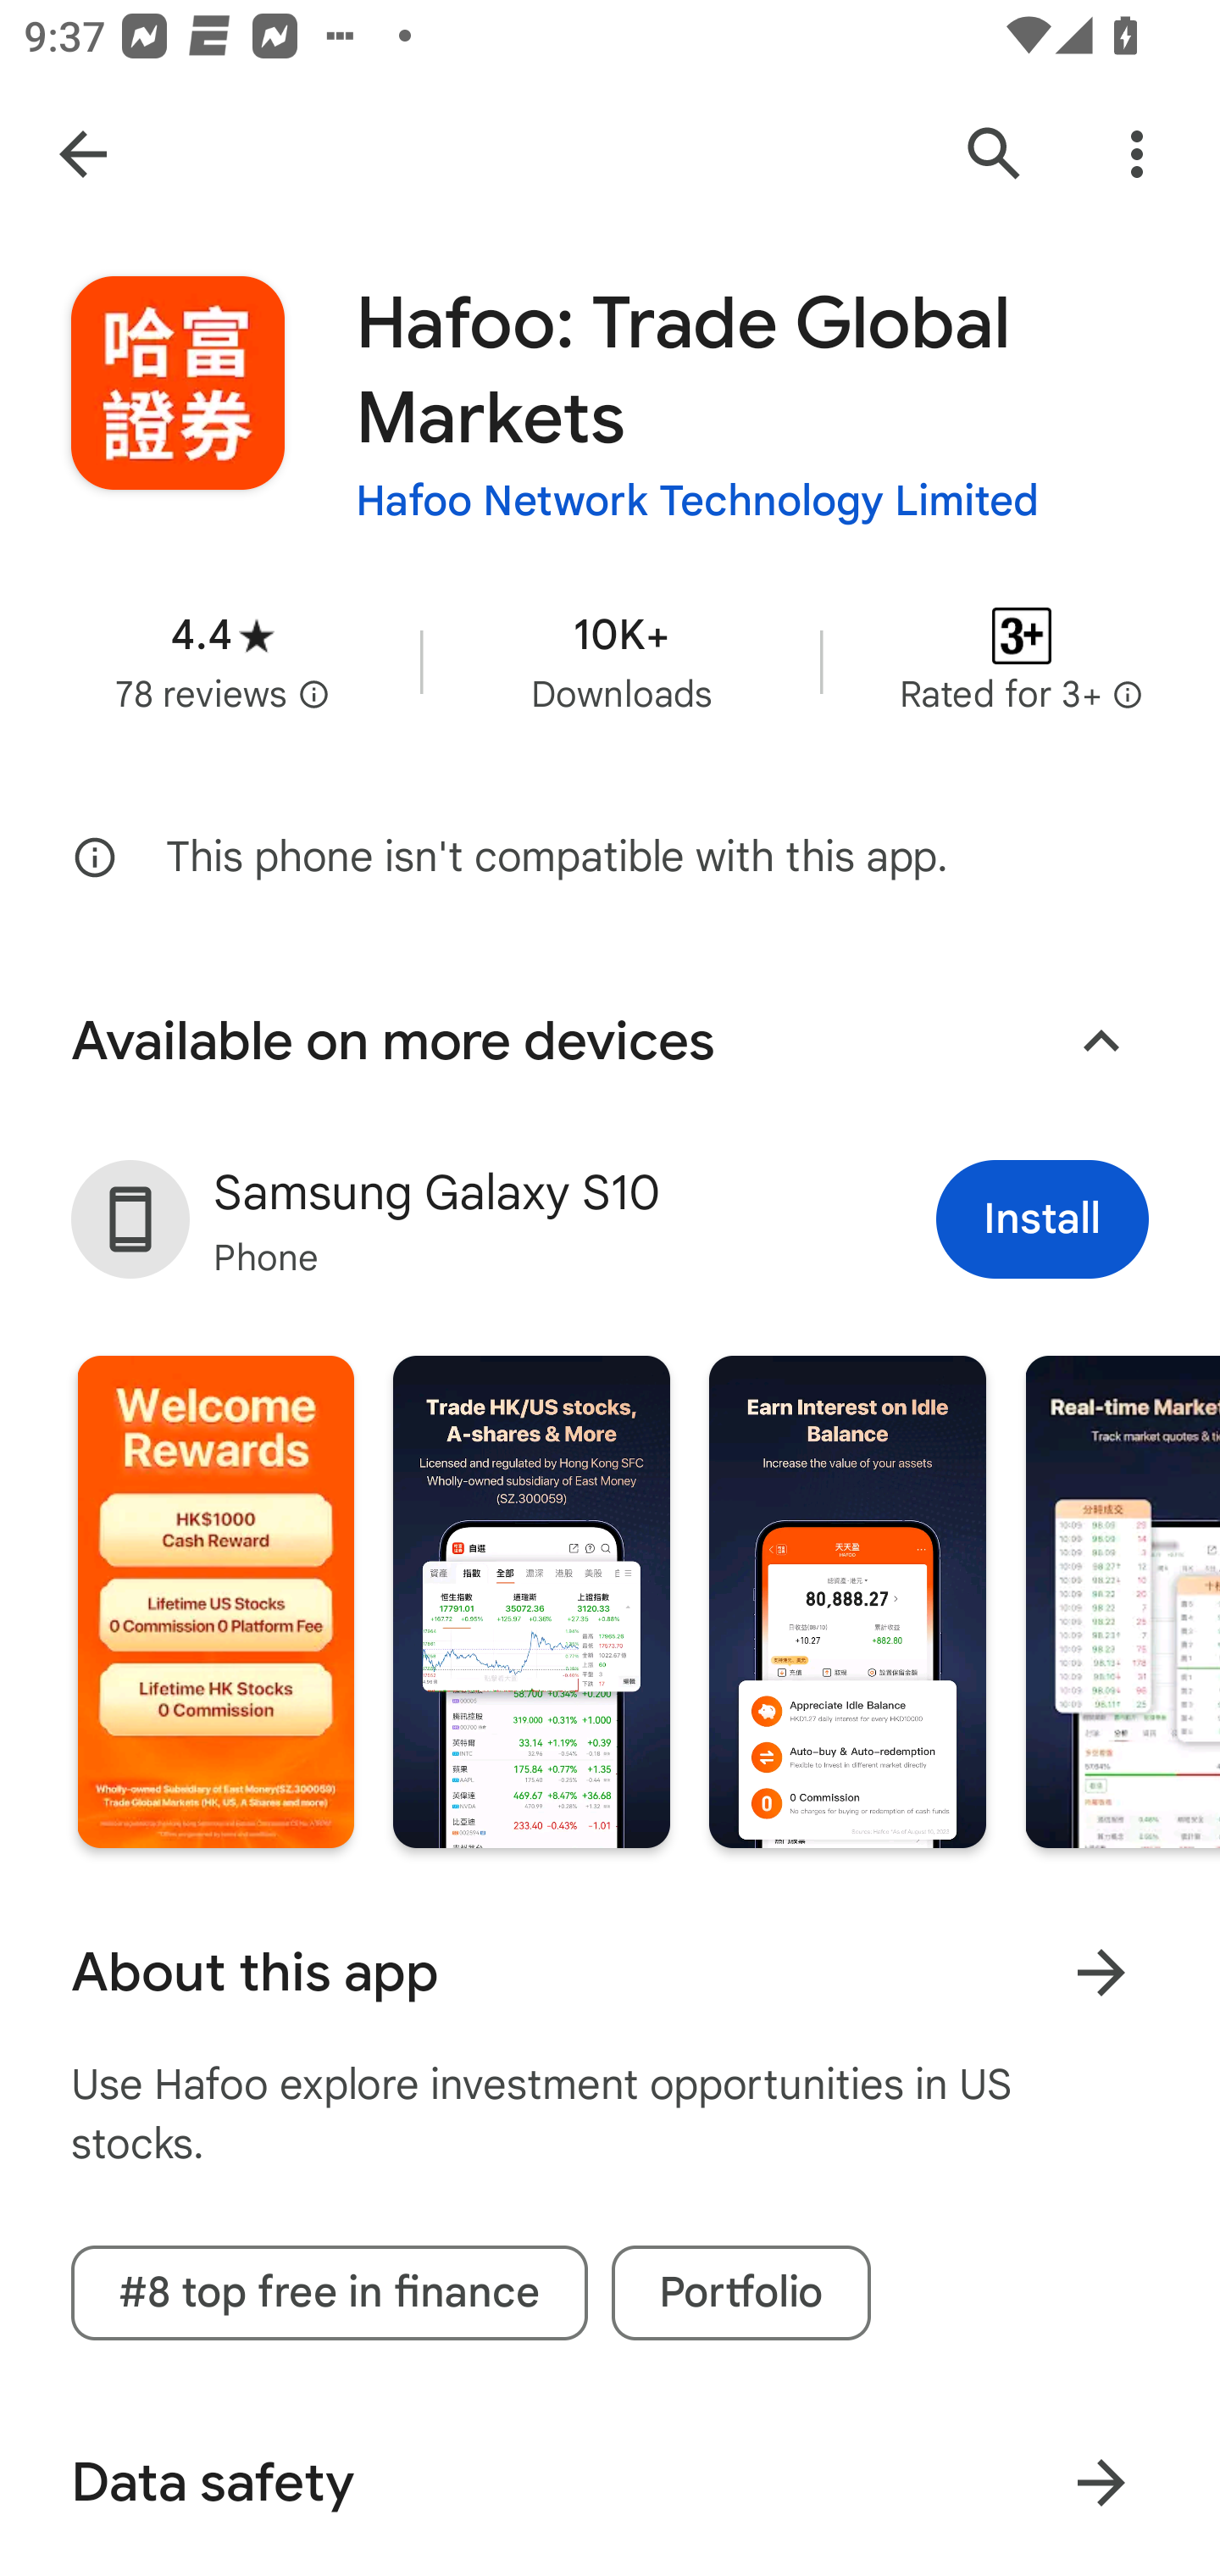 The image size is (1220, 2576). What do you see at coordinates (696, 500) in the screenshot?
I see `Hafoo Network Technology Limited` at bounding box center [696, 500].